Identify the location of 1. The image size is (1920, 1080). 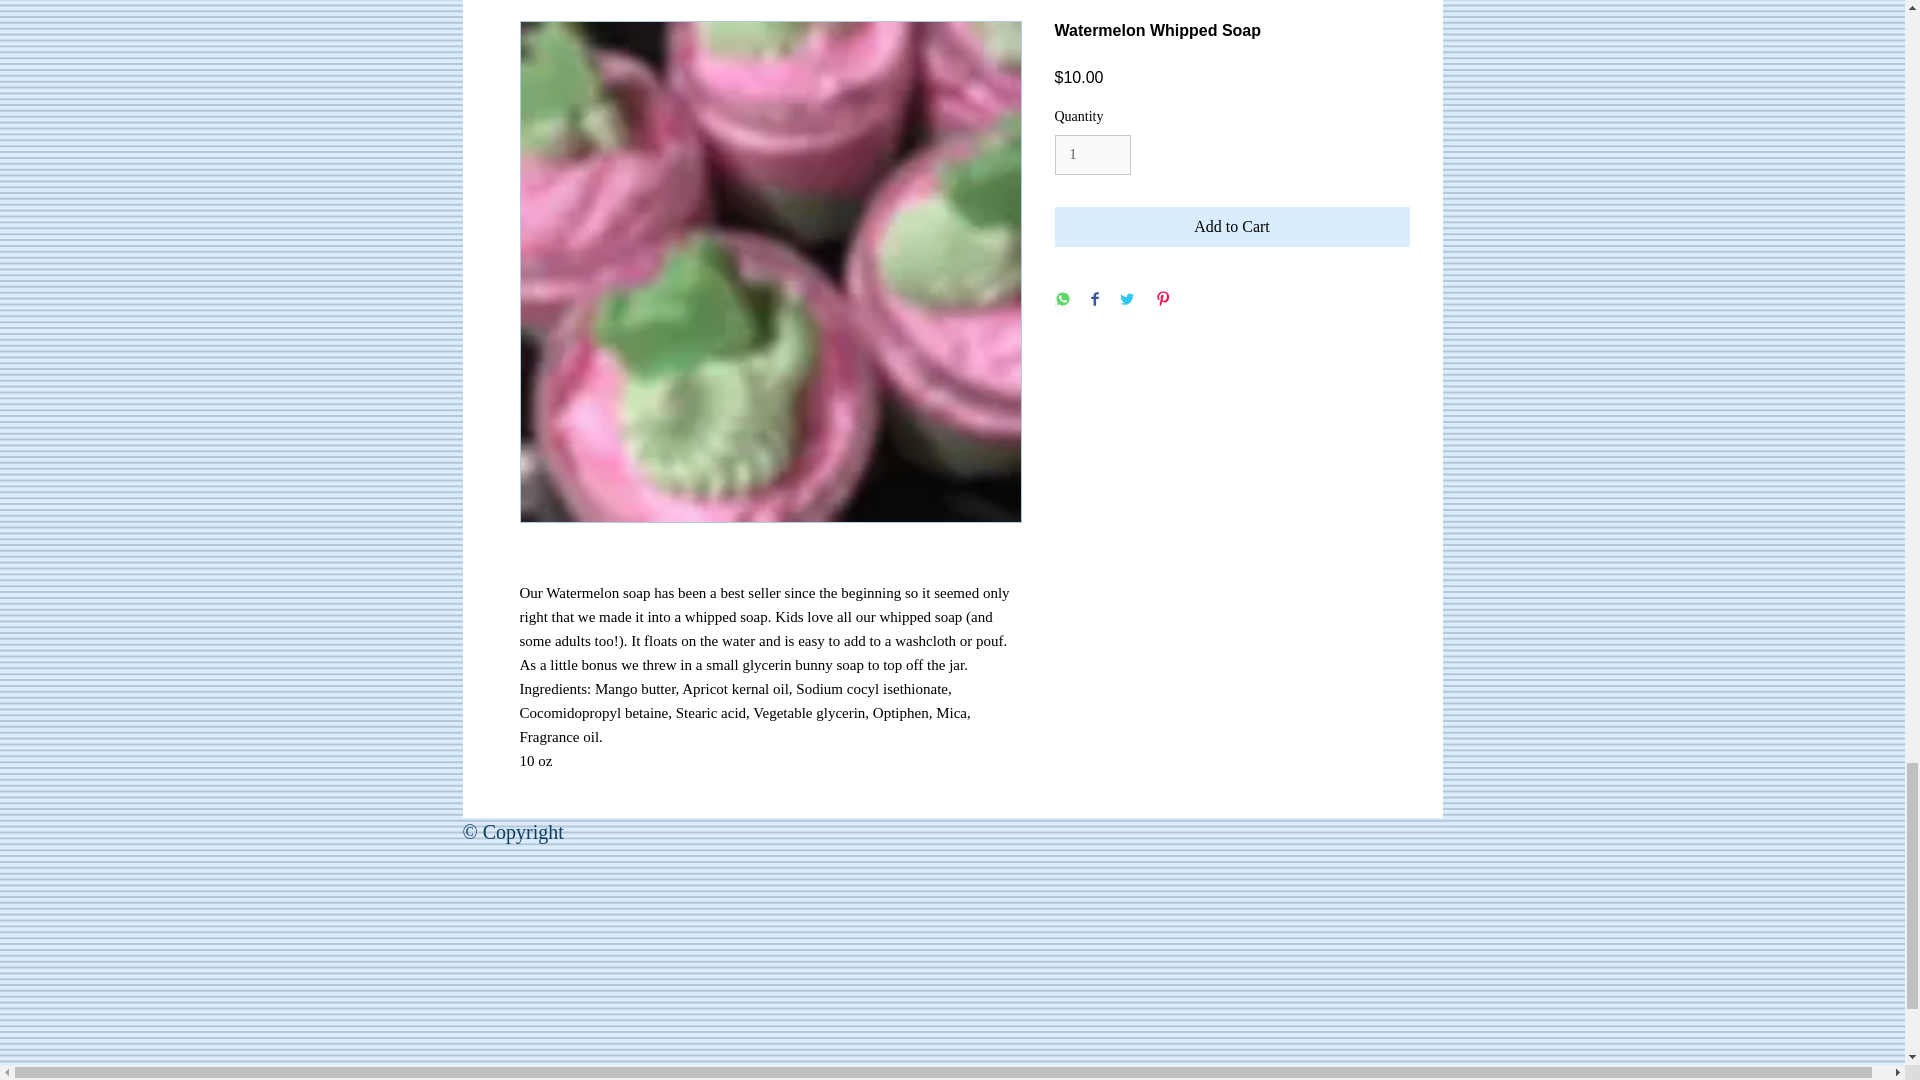
(1092, 156).